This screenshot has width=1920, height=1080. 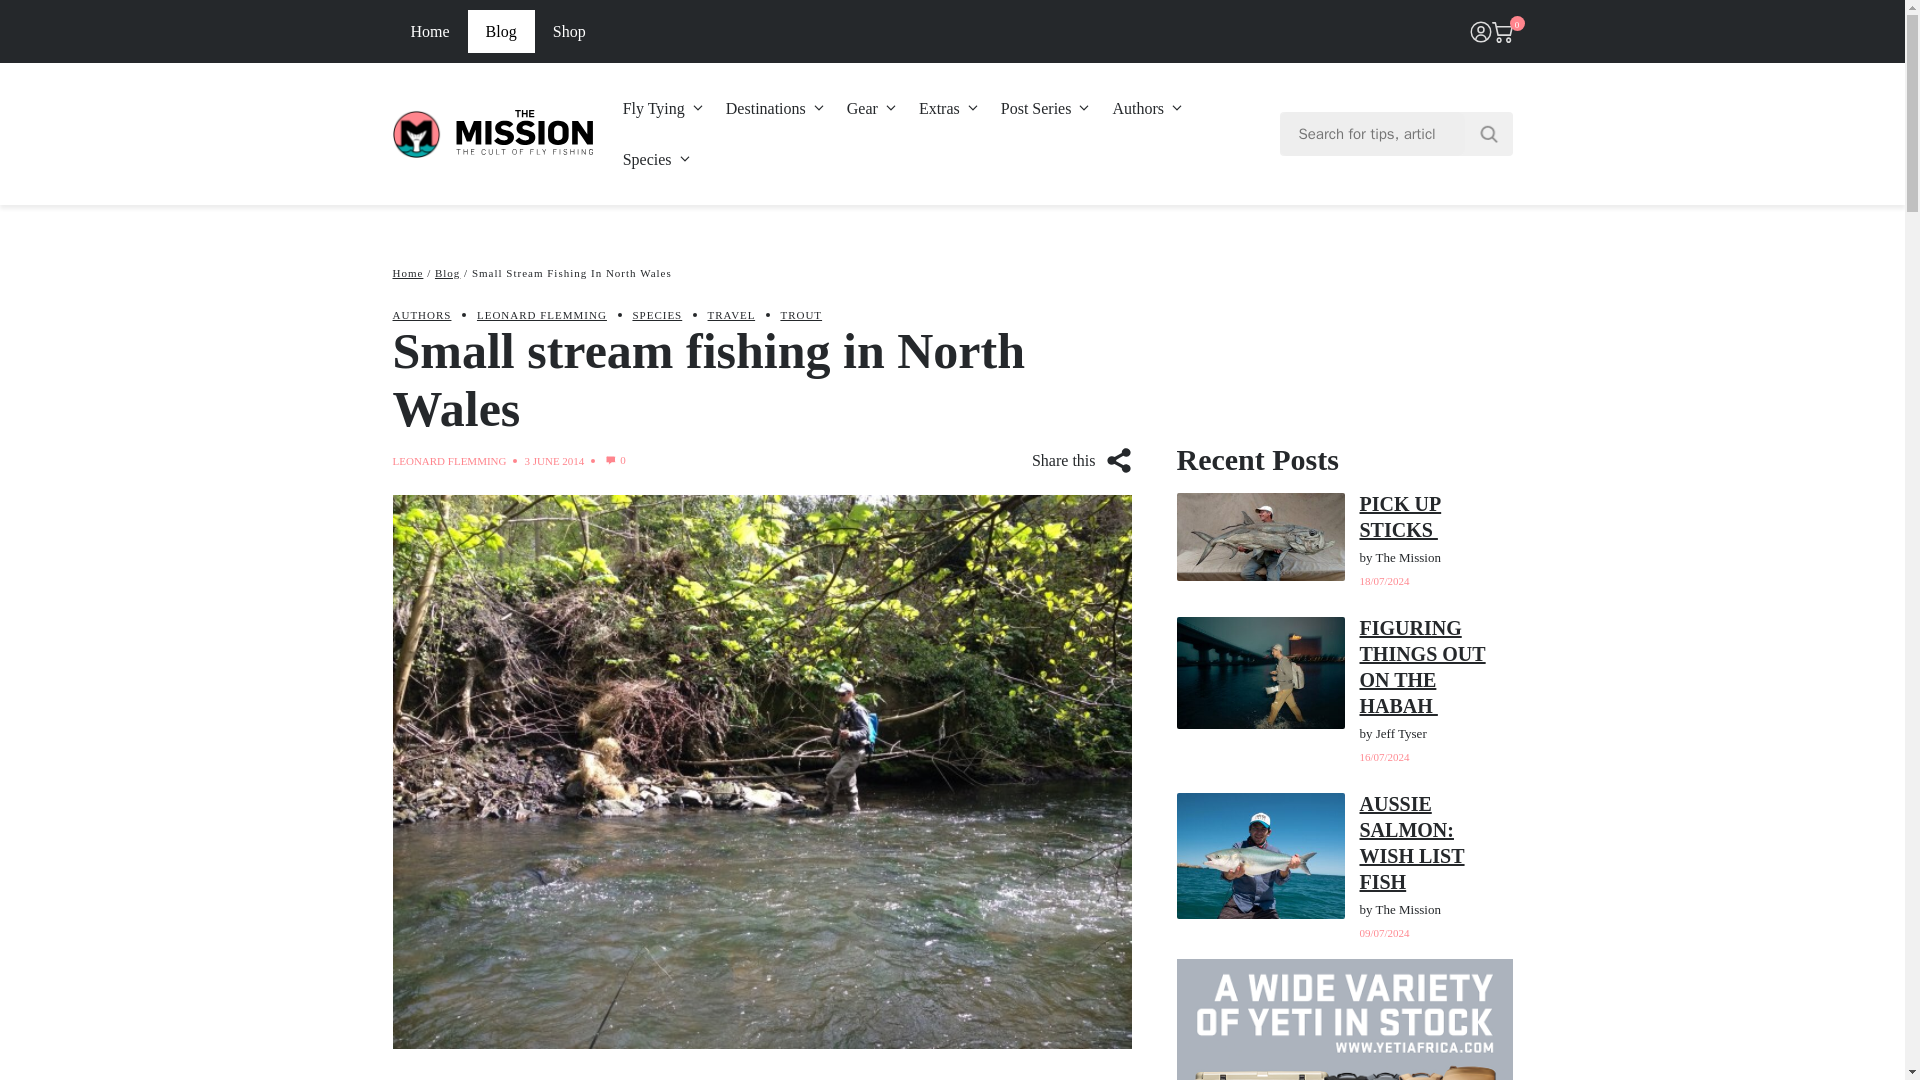 What do you see at coordinates (1502, 32) in the screenshot?
I see `0` at bounding box center [1502, 32].